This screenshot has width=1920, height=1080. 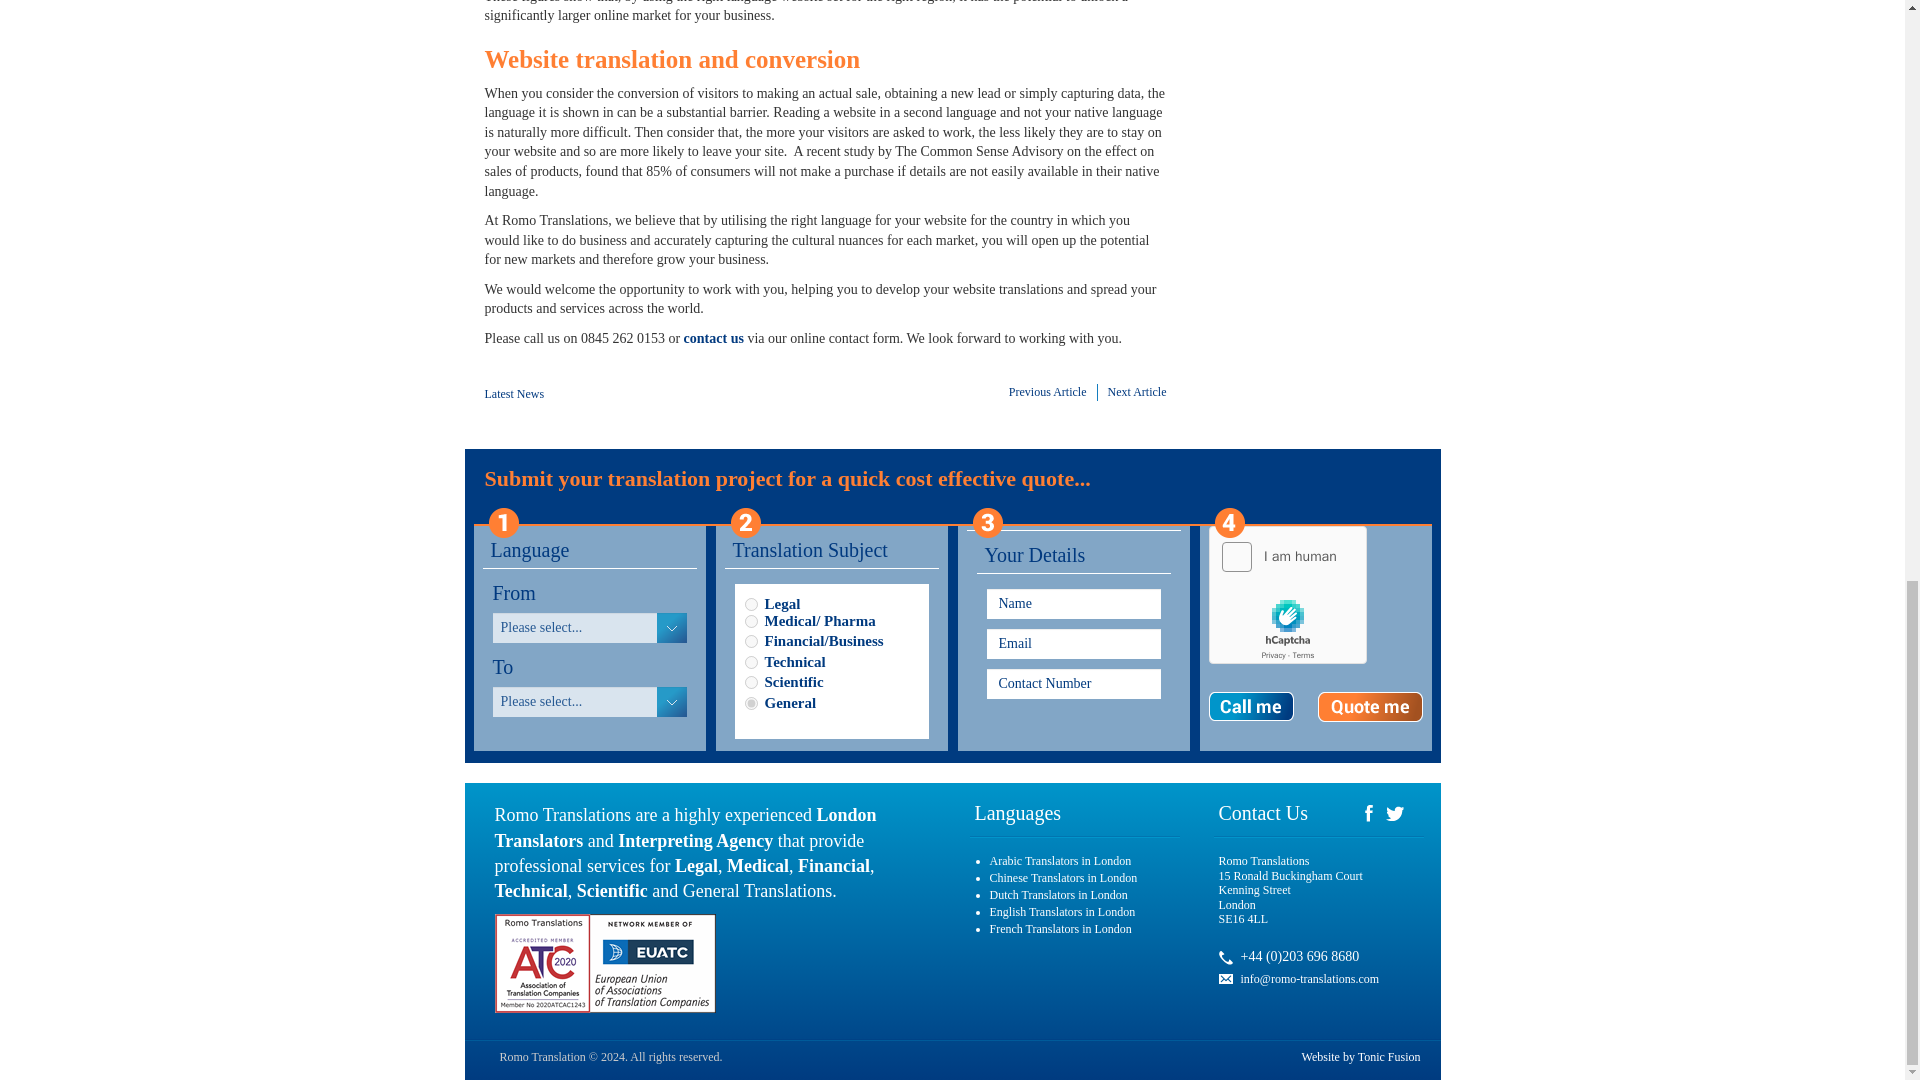 What do you see at coordinates (1290, 597) in the screenshot?
I see `Widget containing checkbox for hCaptcha security challenge` at bounding box center [1290, 597].